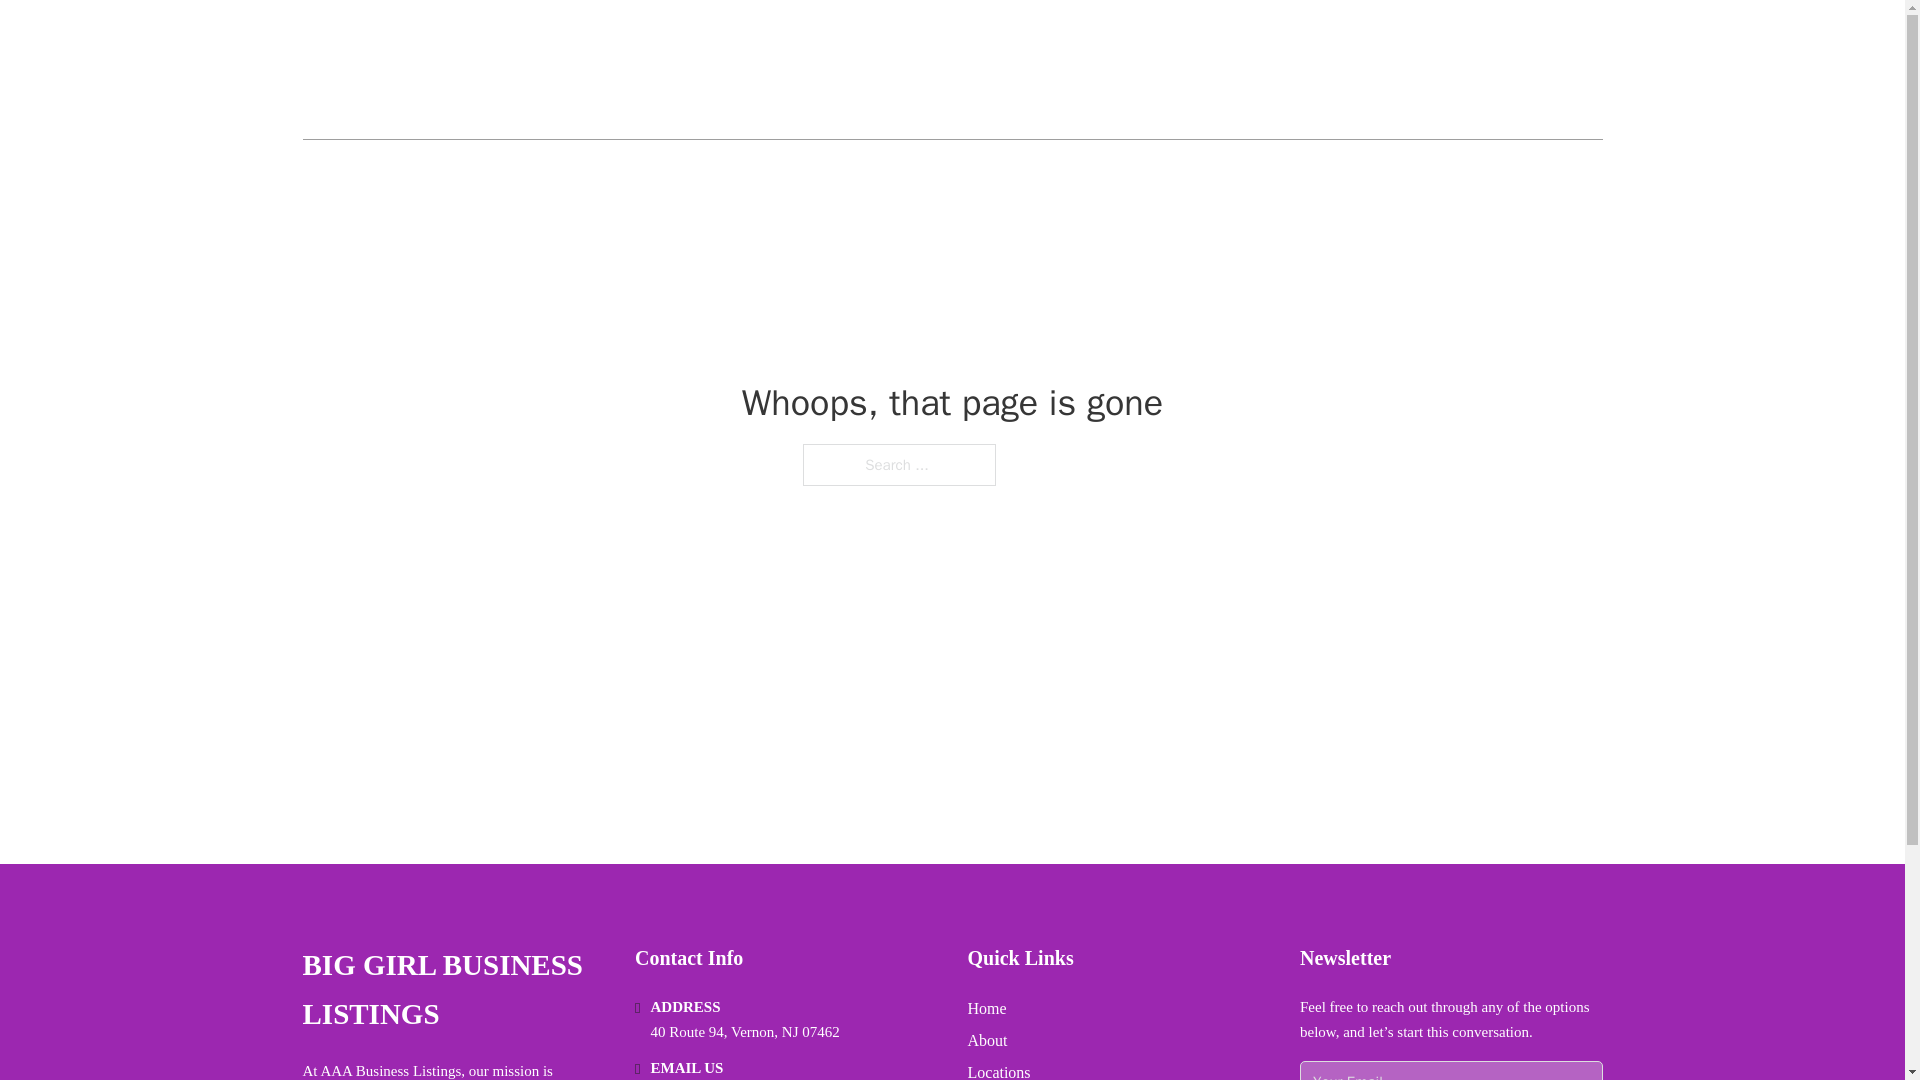  Describe the element at coordinates (528, 70) in the screenshot. I see `BIG GIRL BUSINESS LISTINGS` at that location.